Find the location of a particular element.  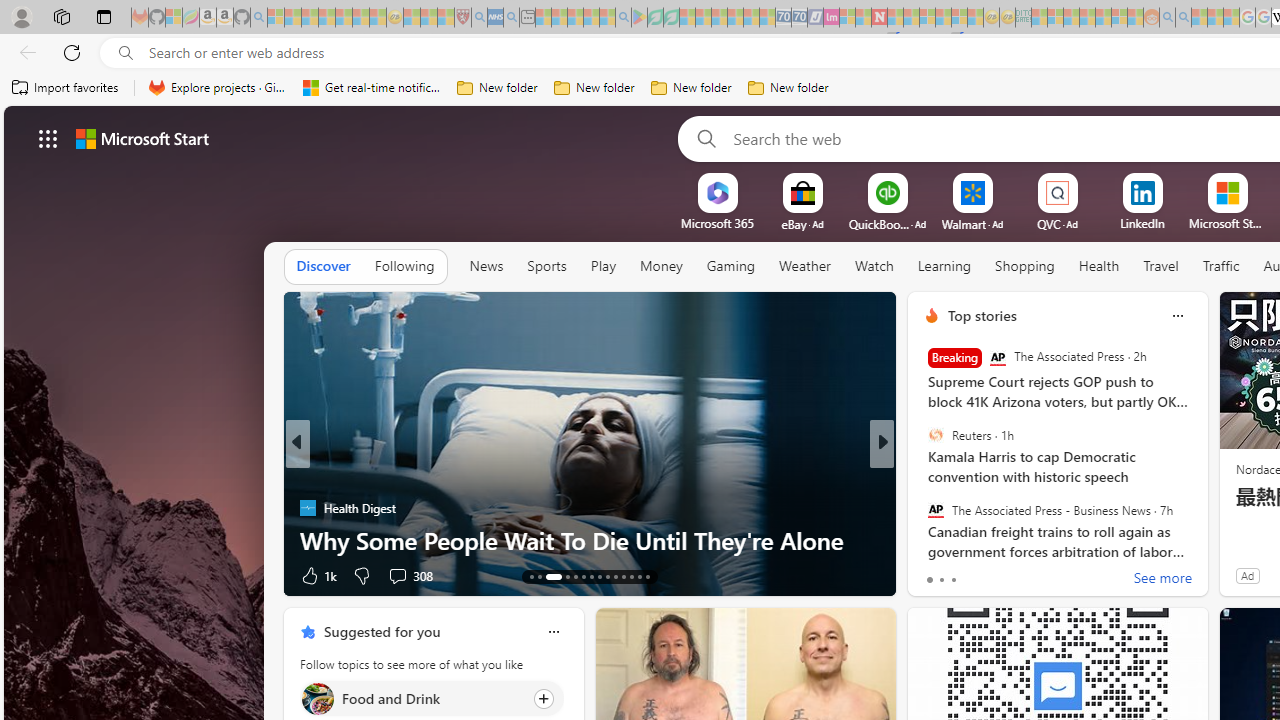

View comments 6 Comment is located at coordinates (1020, 574).